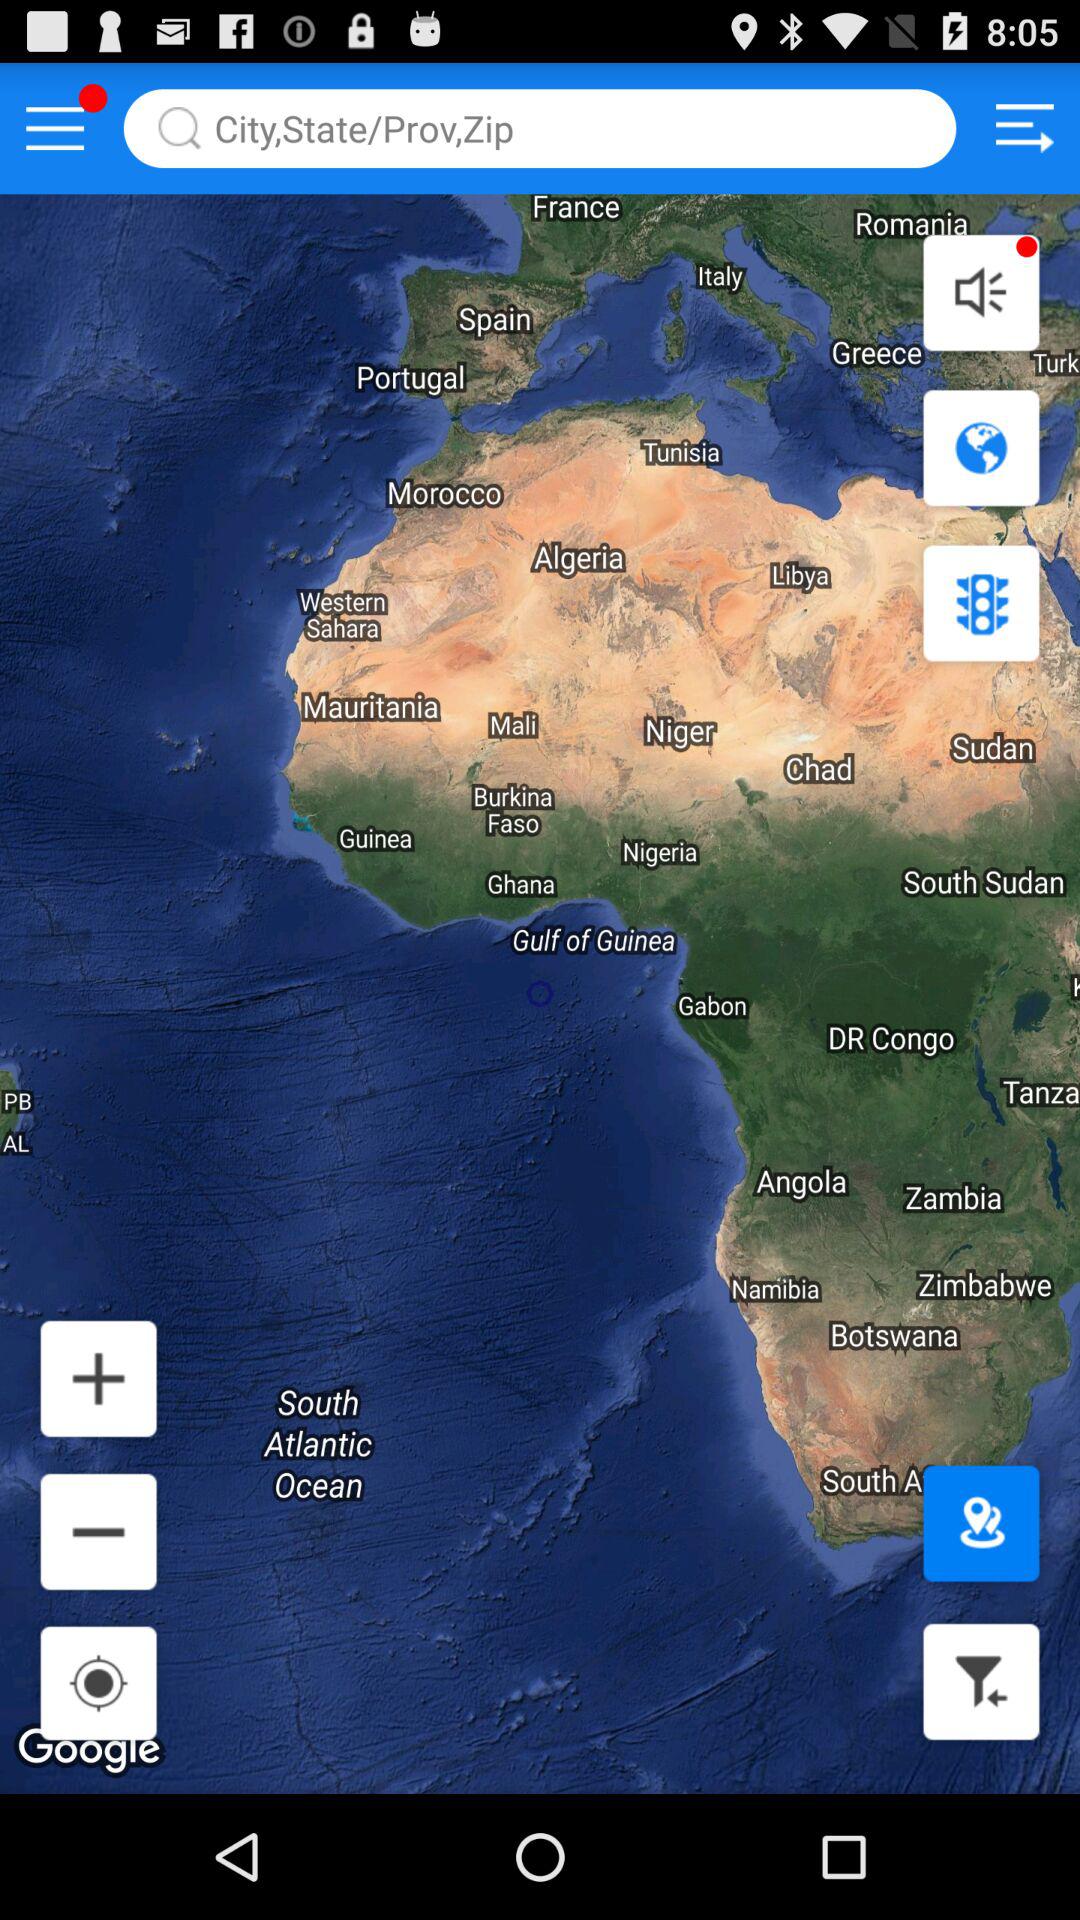 Image resolution: width=1080 pixels, height=1920 pixels. Describe the element at coordinates (98, 1378) in the screenshot. I see `go to increase` at that location.